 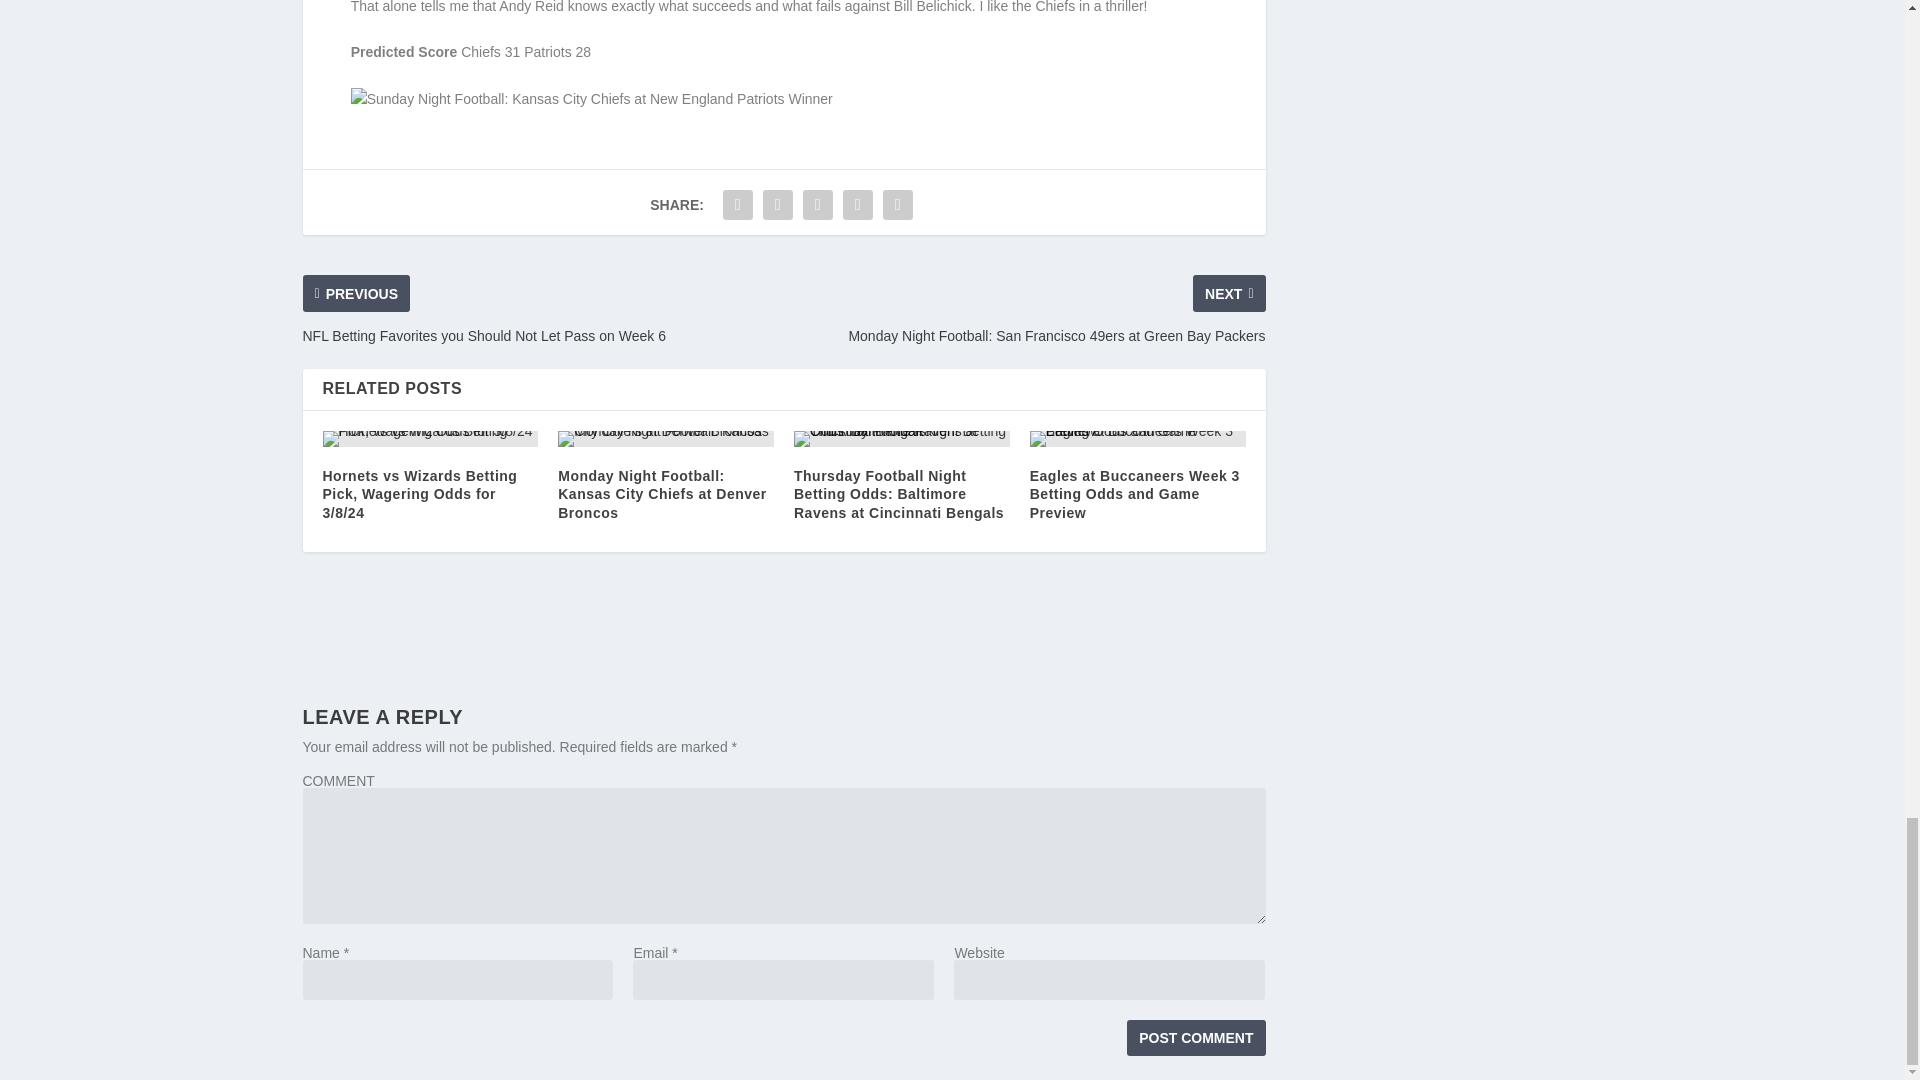 I want to click on Monday Night Football: Kansas City Chiefs at Denver Broncos, so click(x=666, y=438).